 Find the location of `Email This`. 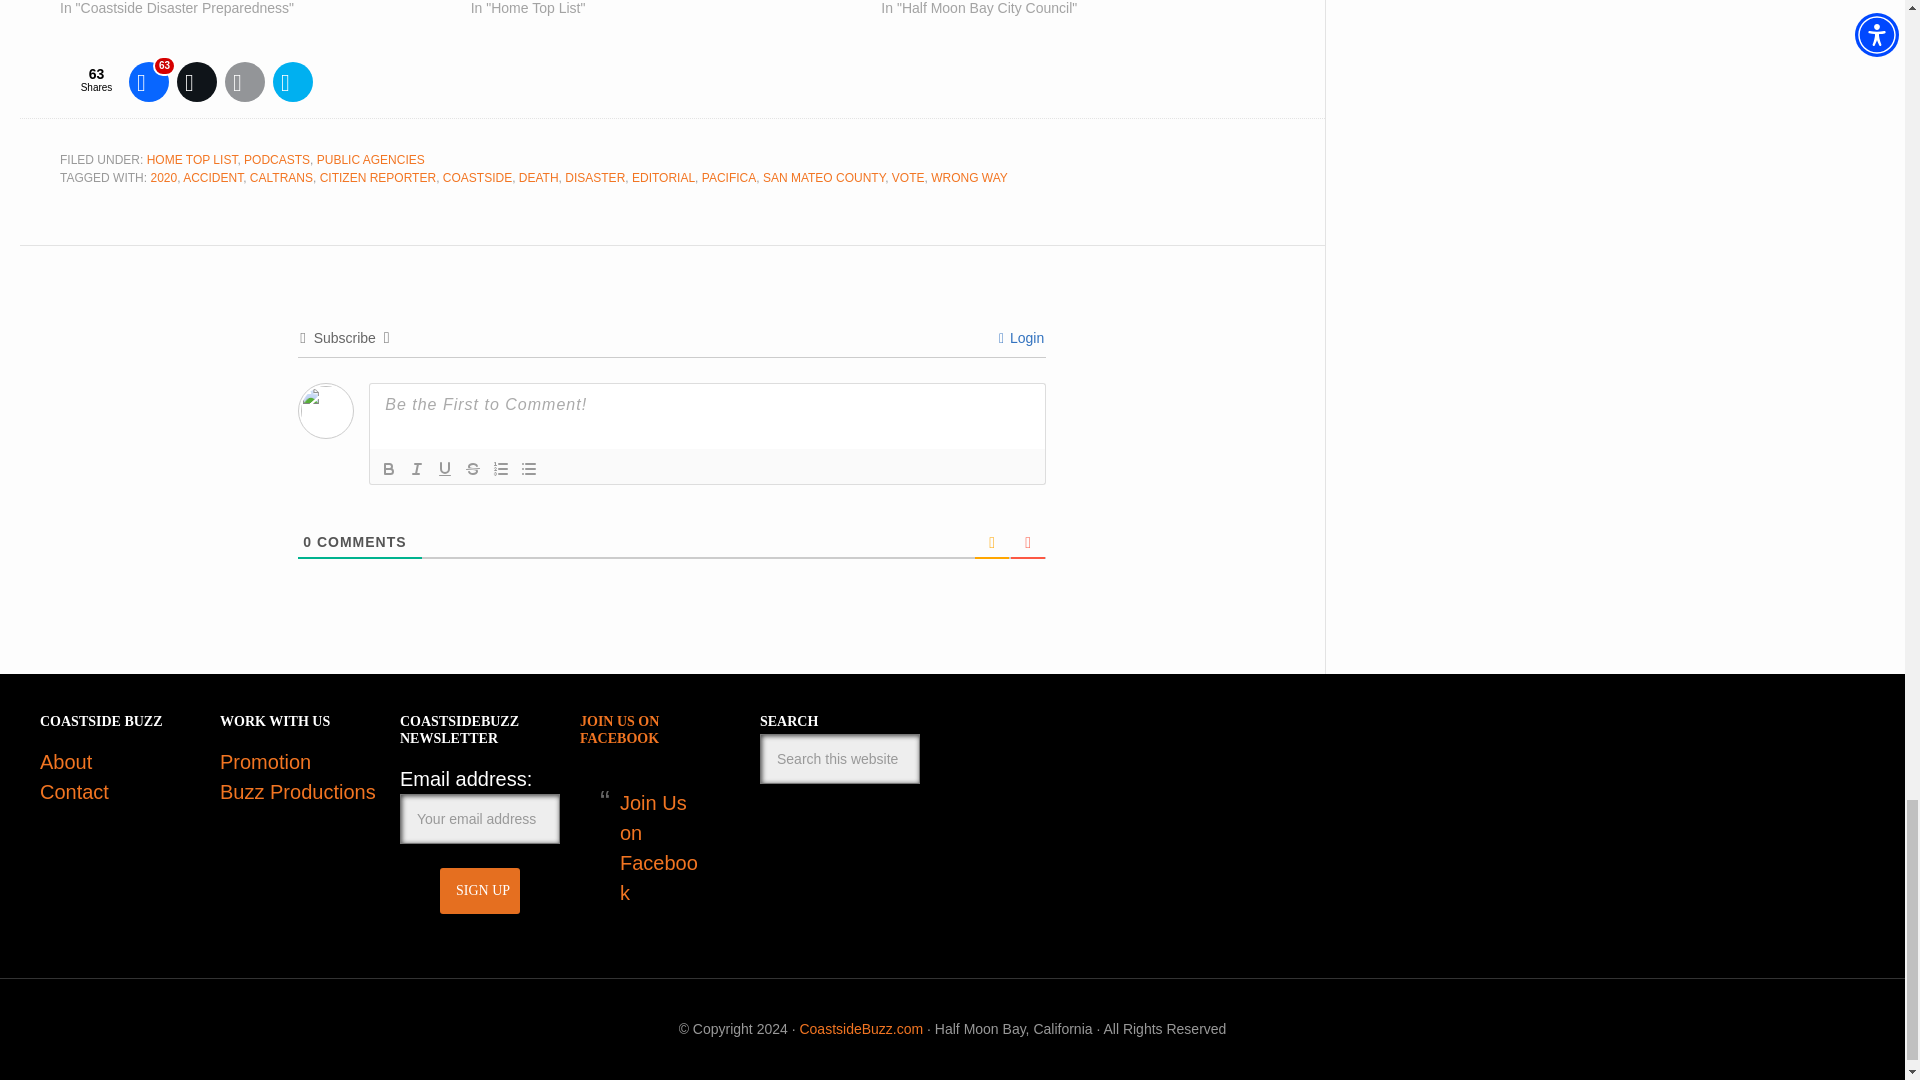

Email This is located at coordinates (244, 82).